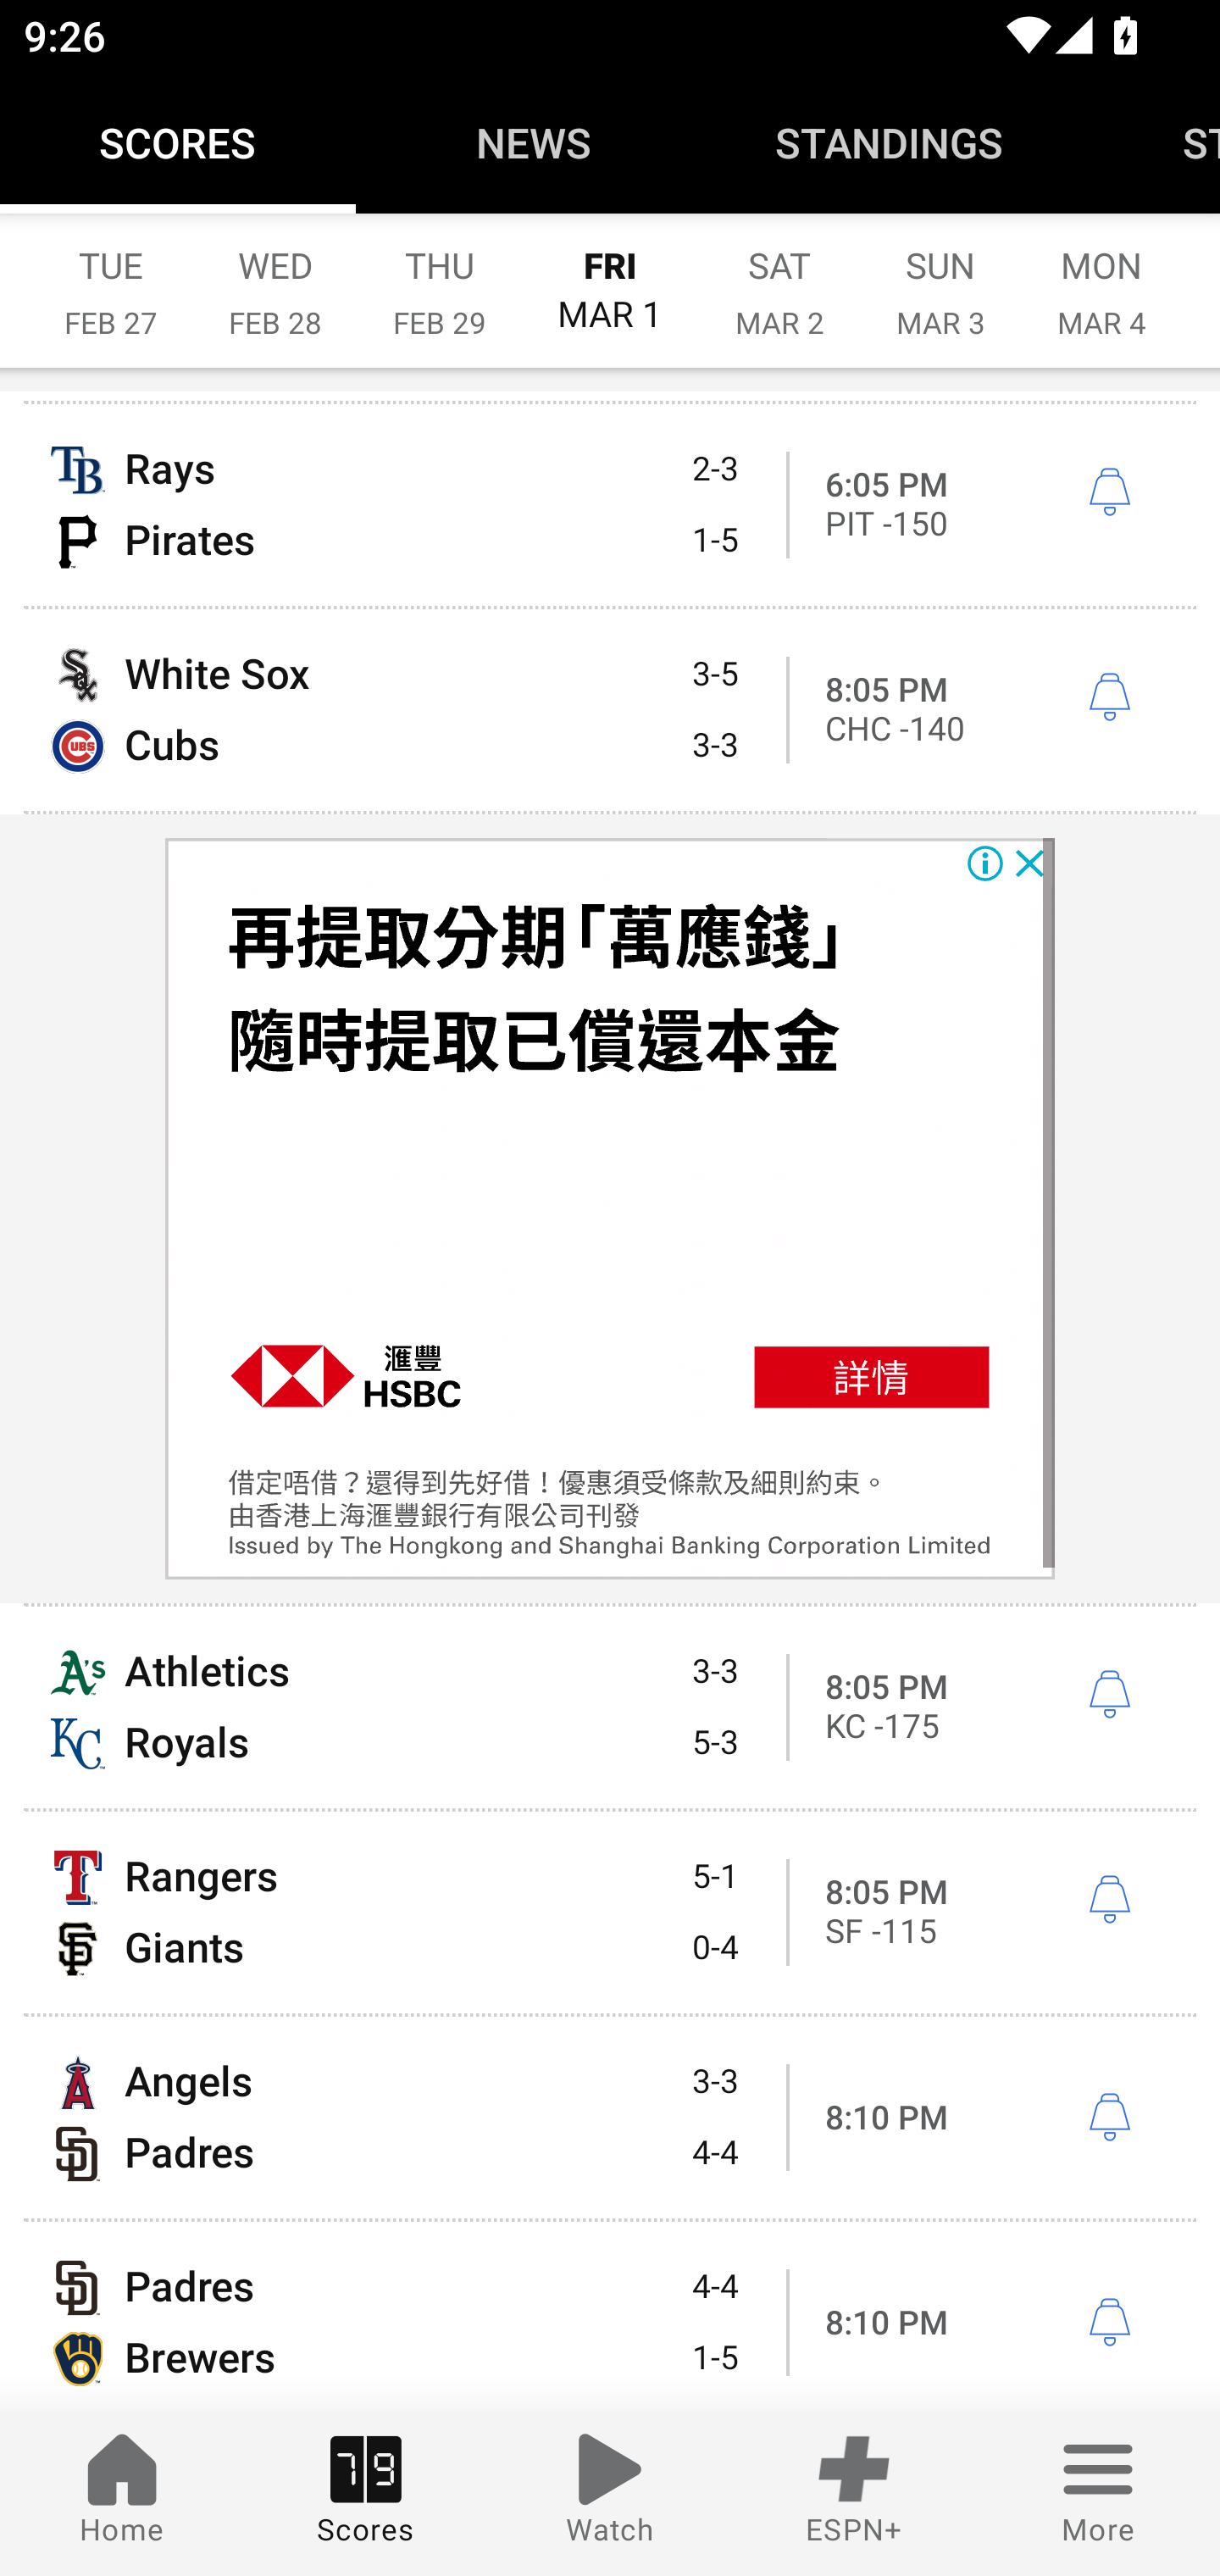 Image resolution: width=1220 pixels, height=2576 pixels. Describe the element at coordinates (1109, 2118) in the screenshot. I see `í` at that location.